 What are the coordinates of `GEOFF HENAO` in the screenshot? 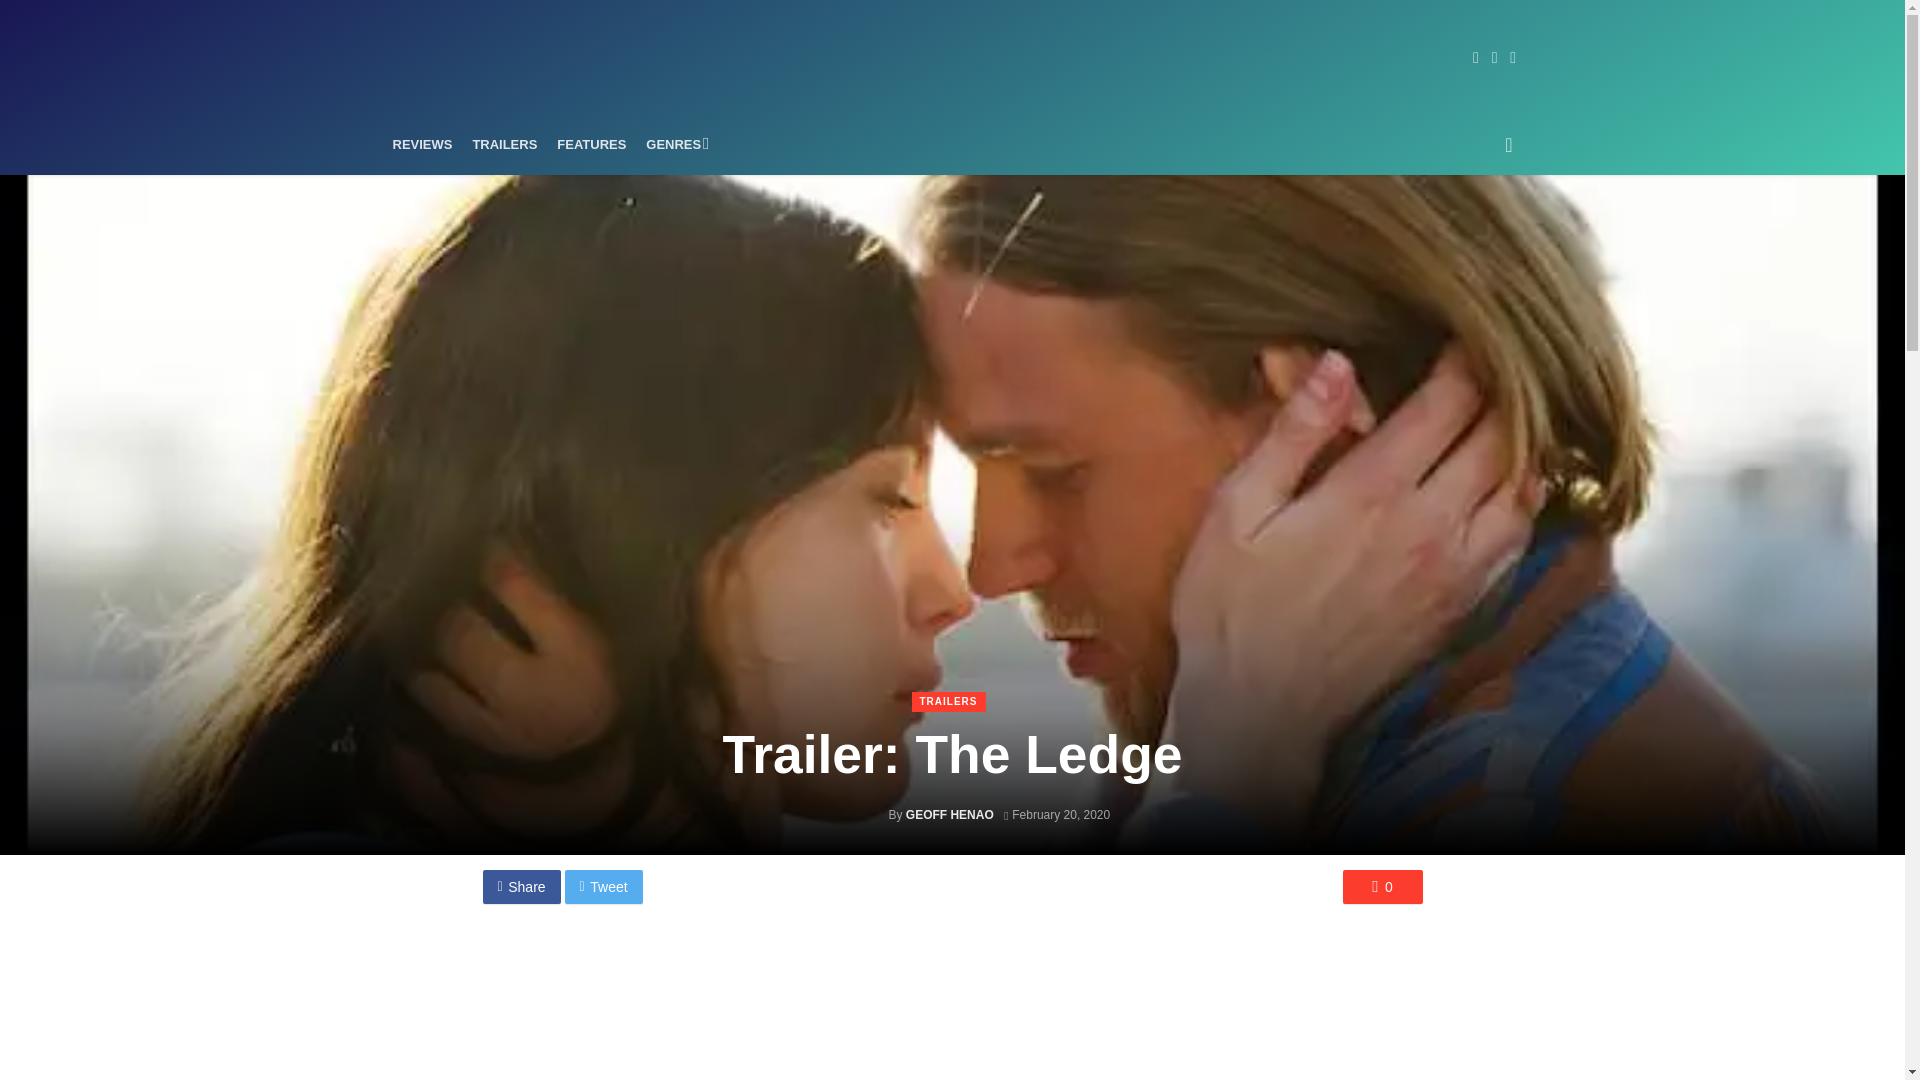 It's located at (950, 814).